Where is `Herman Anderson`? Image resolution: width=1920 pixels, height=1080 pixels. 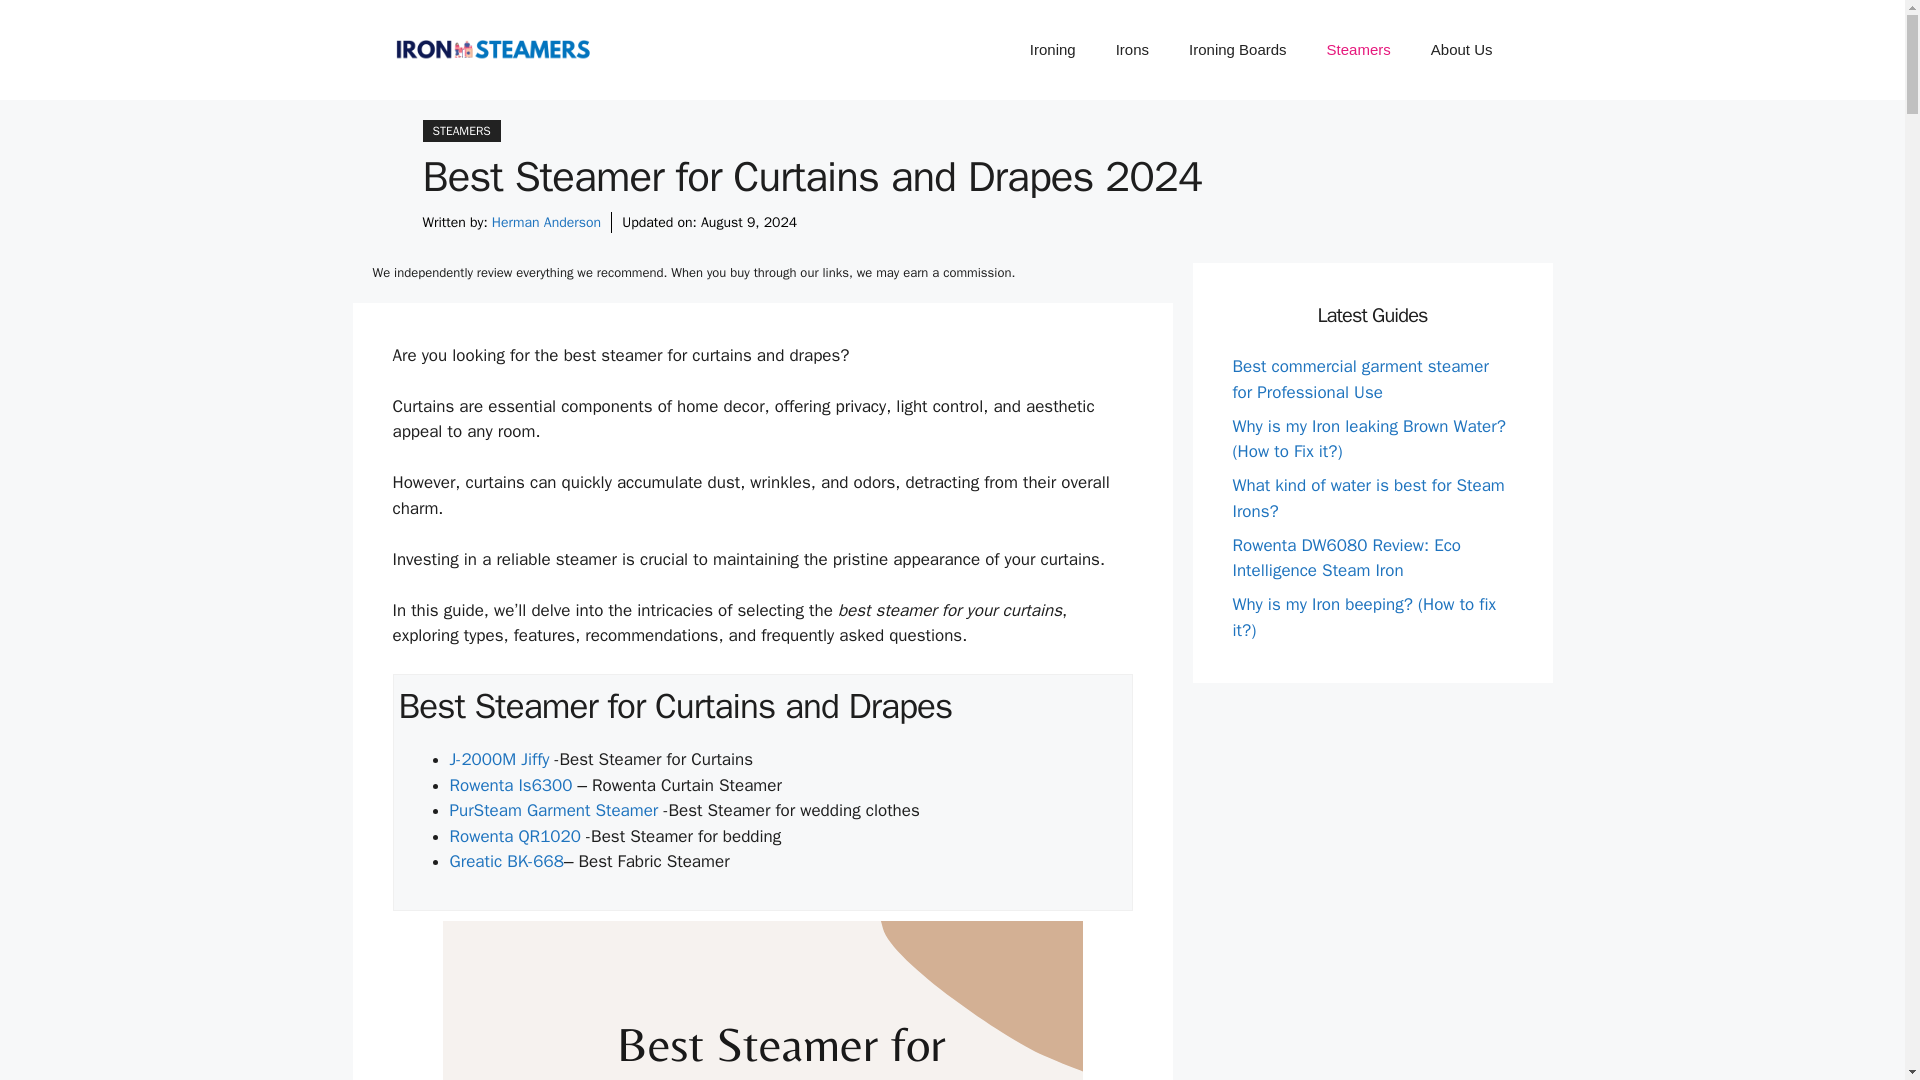 Herman Anderson is located at coordinates (546, 222).